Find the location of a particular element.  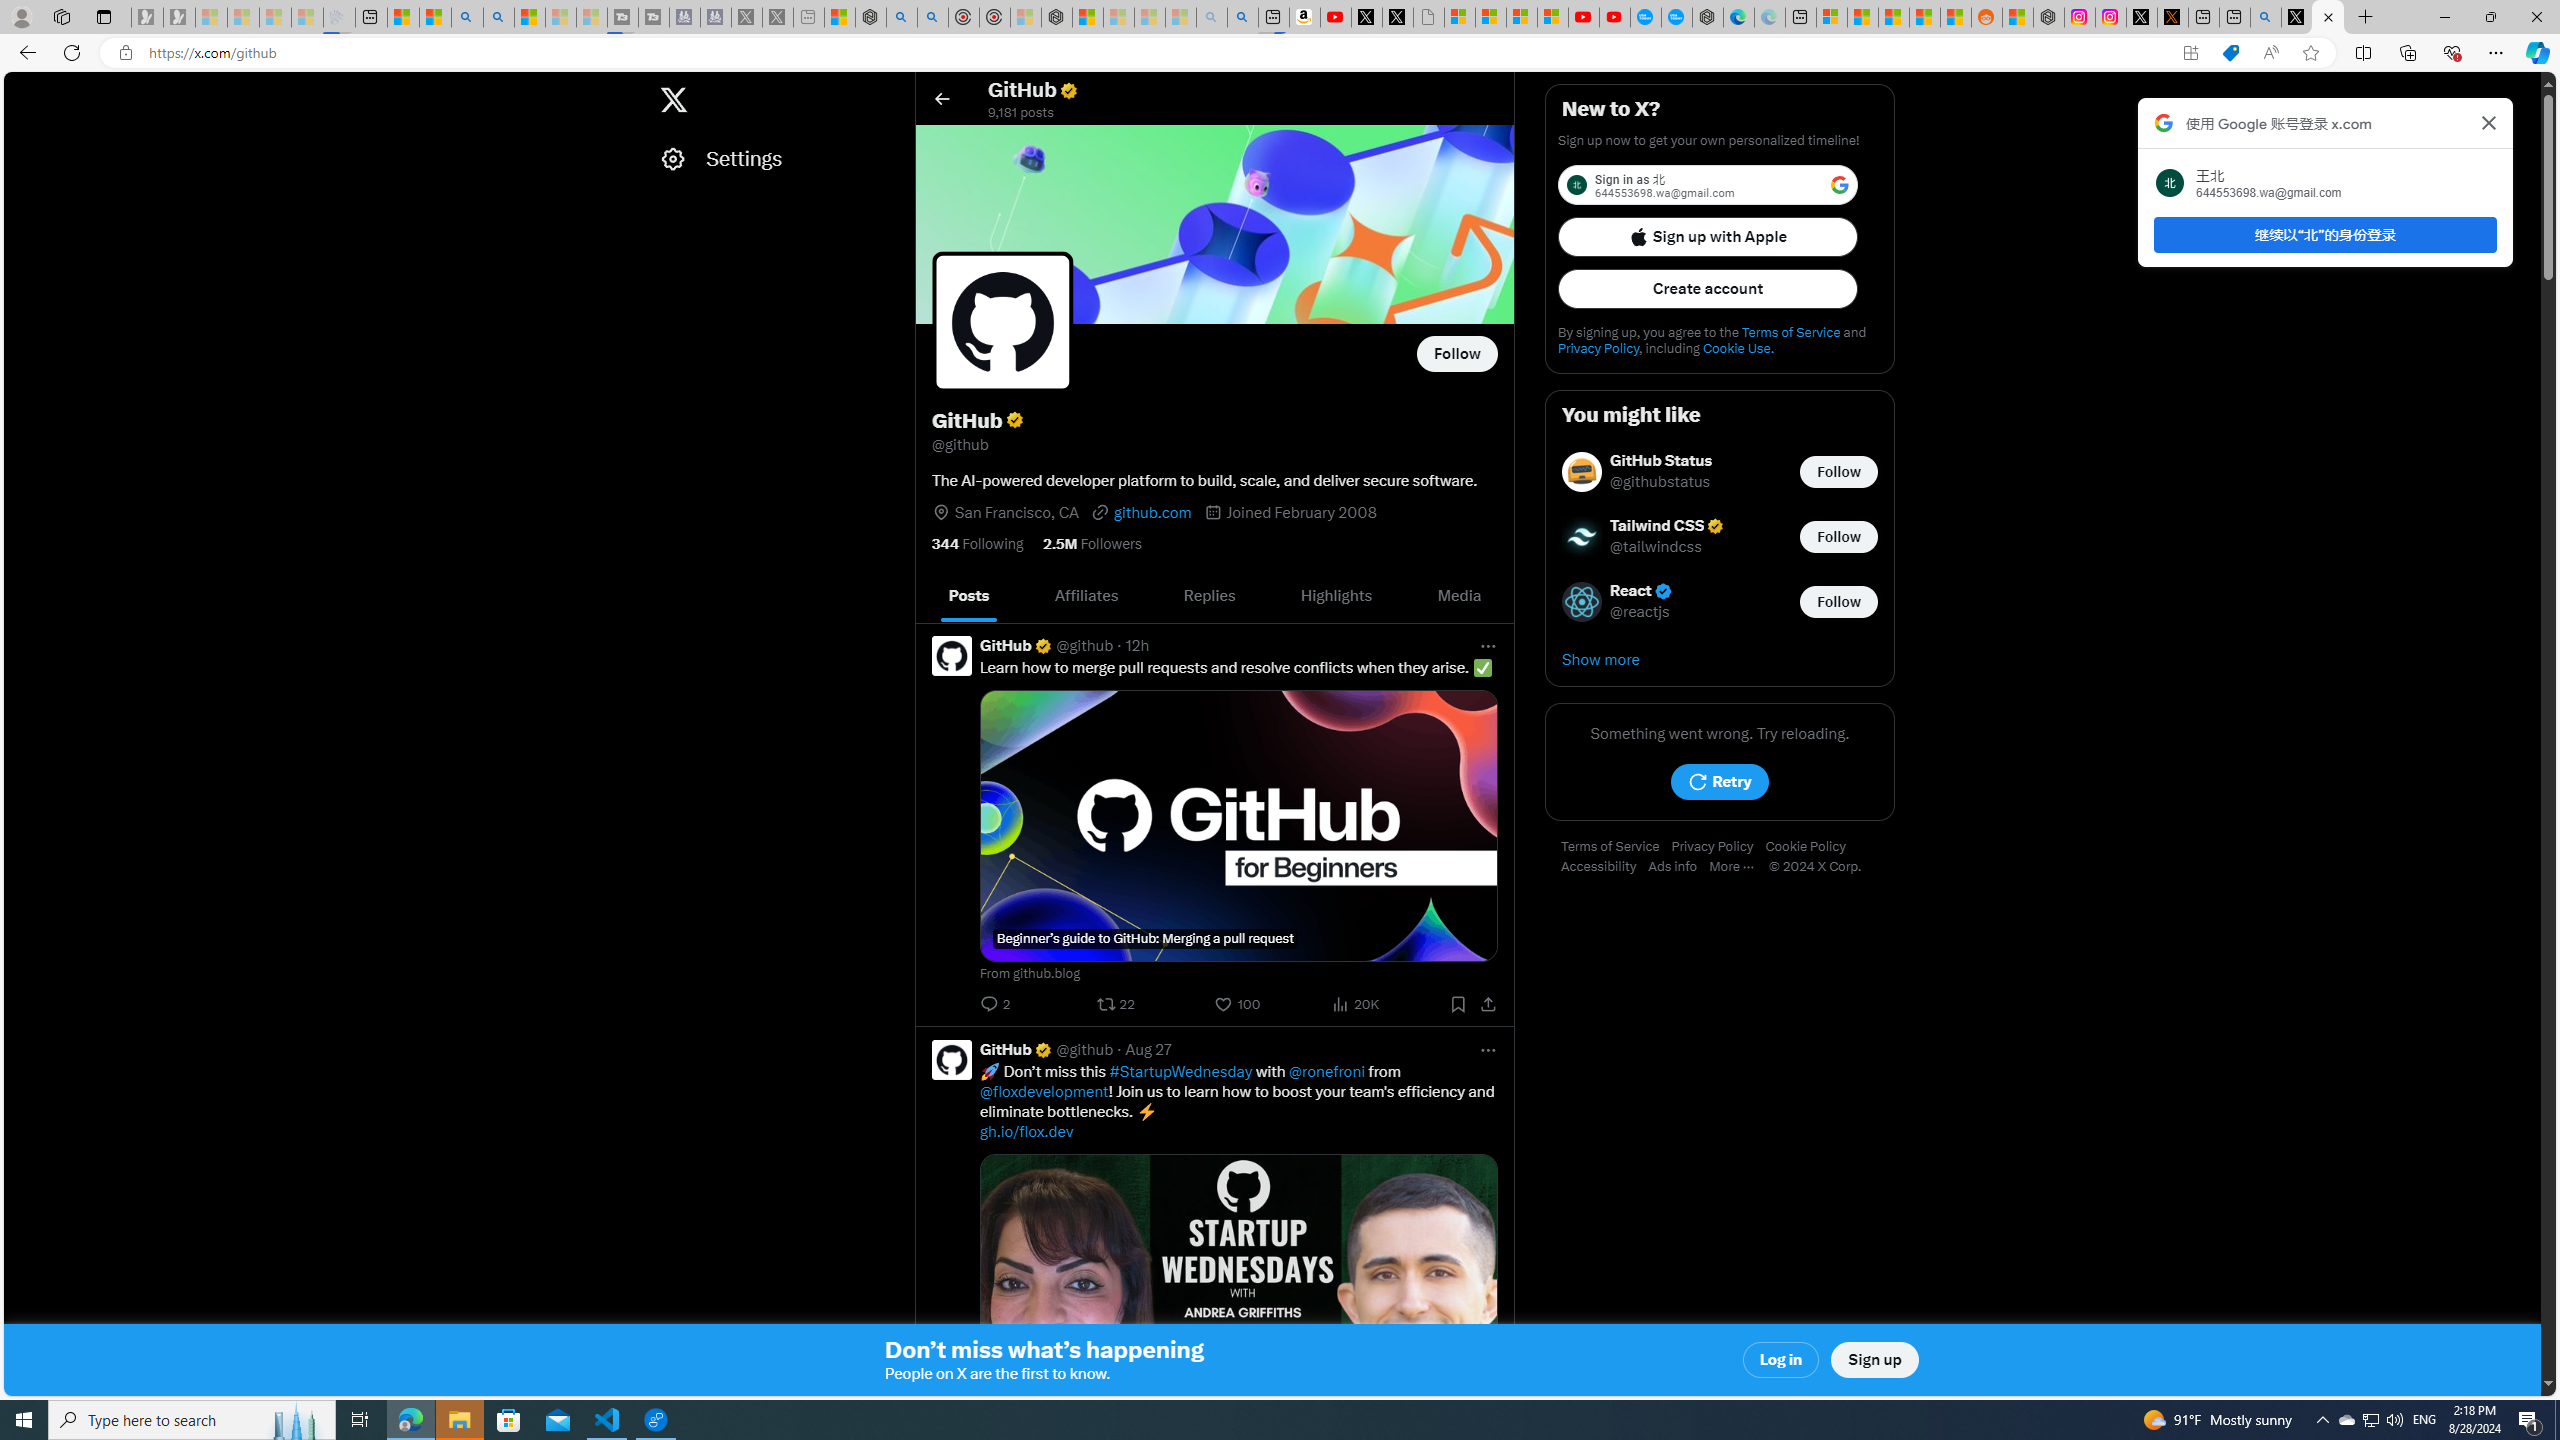

@floxdevelopment is located at coordinates (1044, 1091).